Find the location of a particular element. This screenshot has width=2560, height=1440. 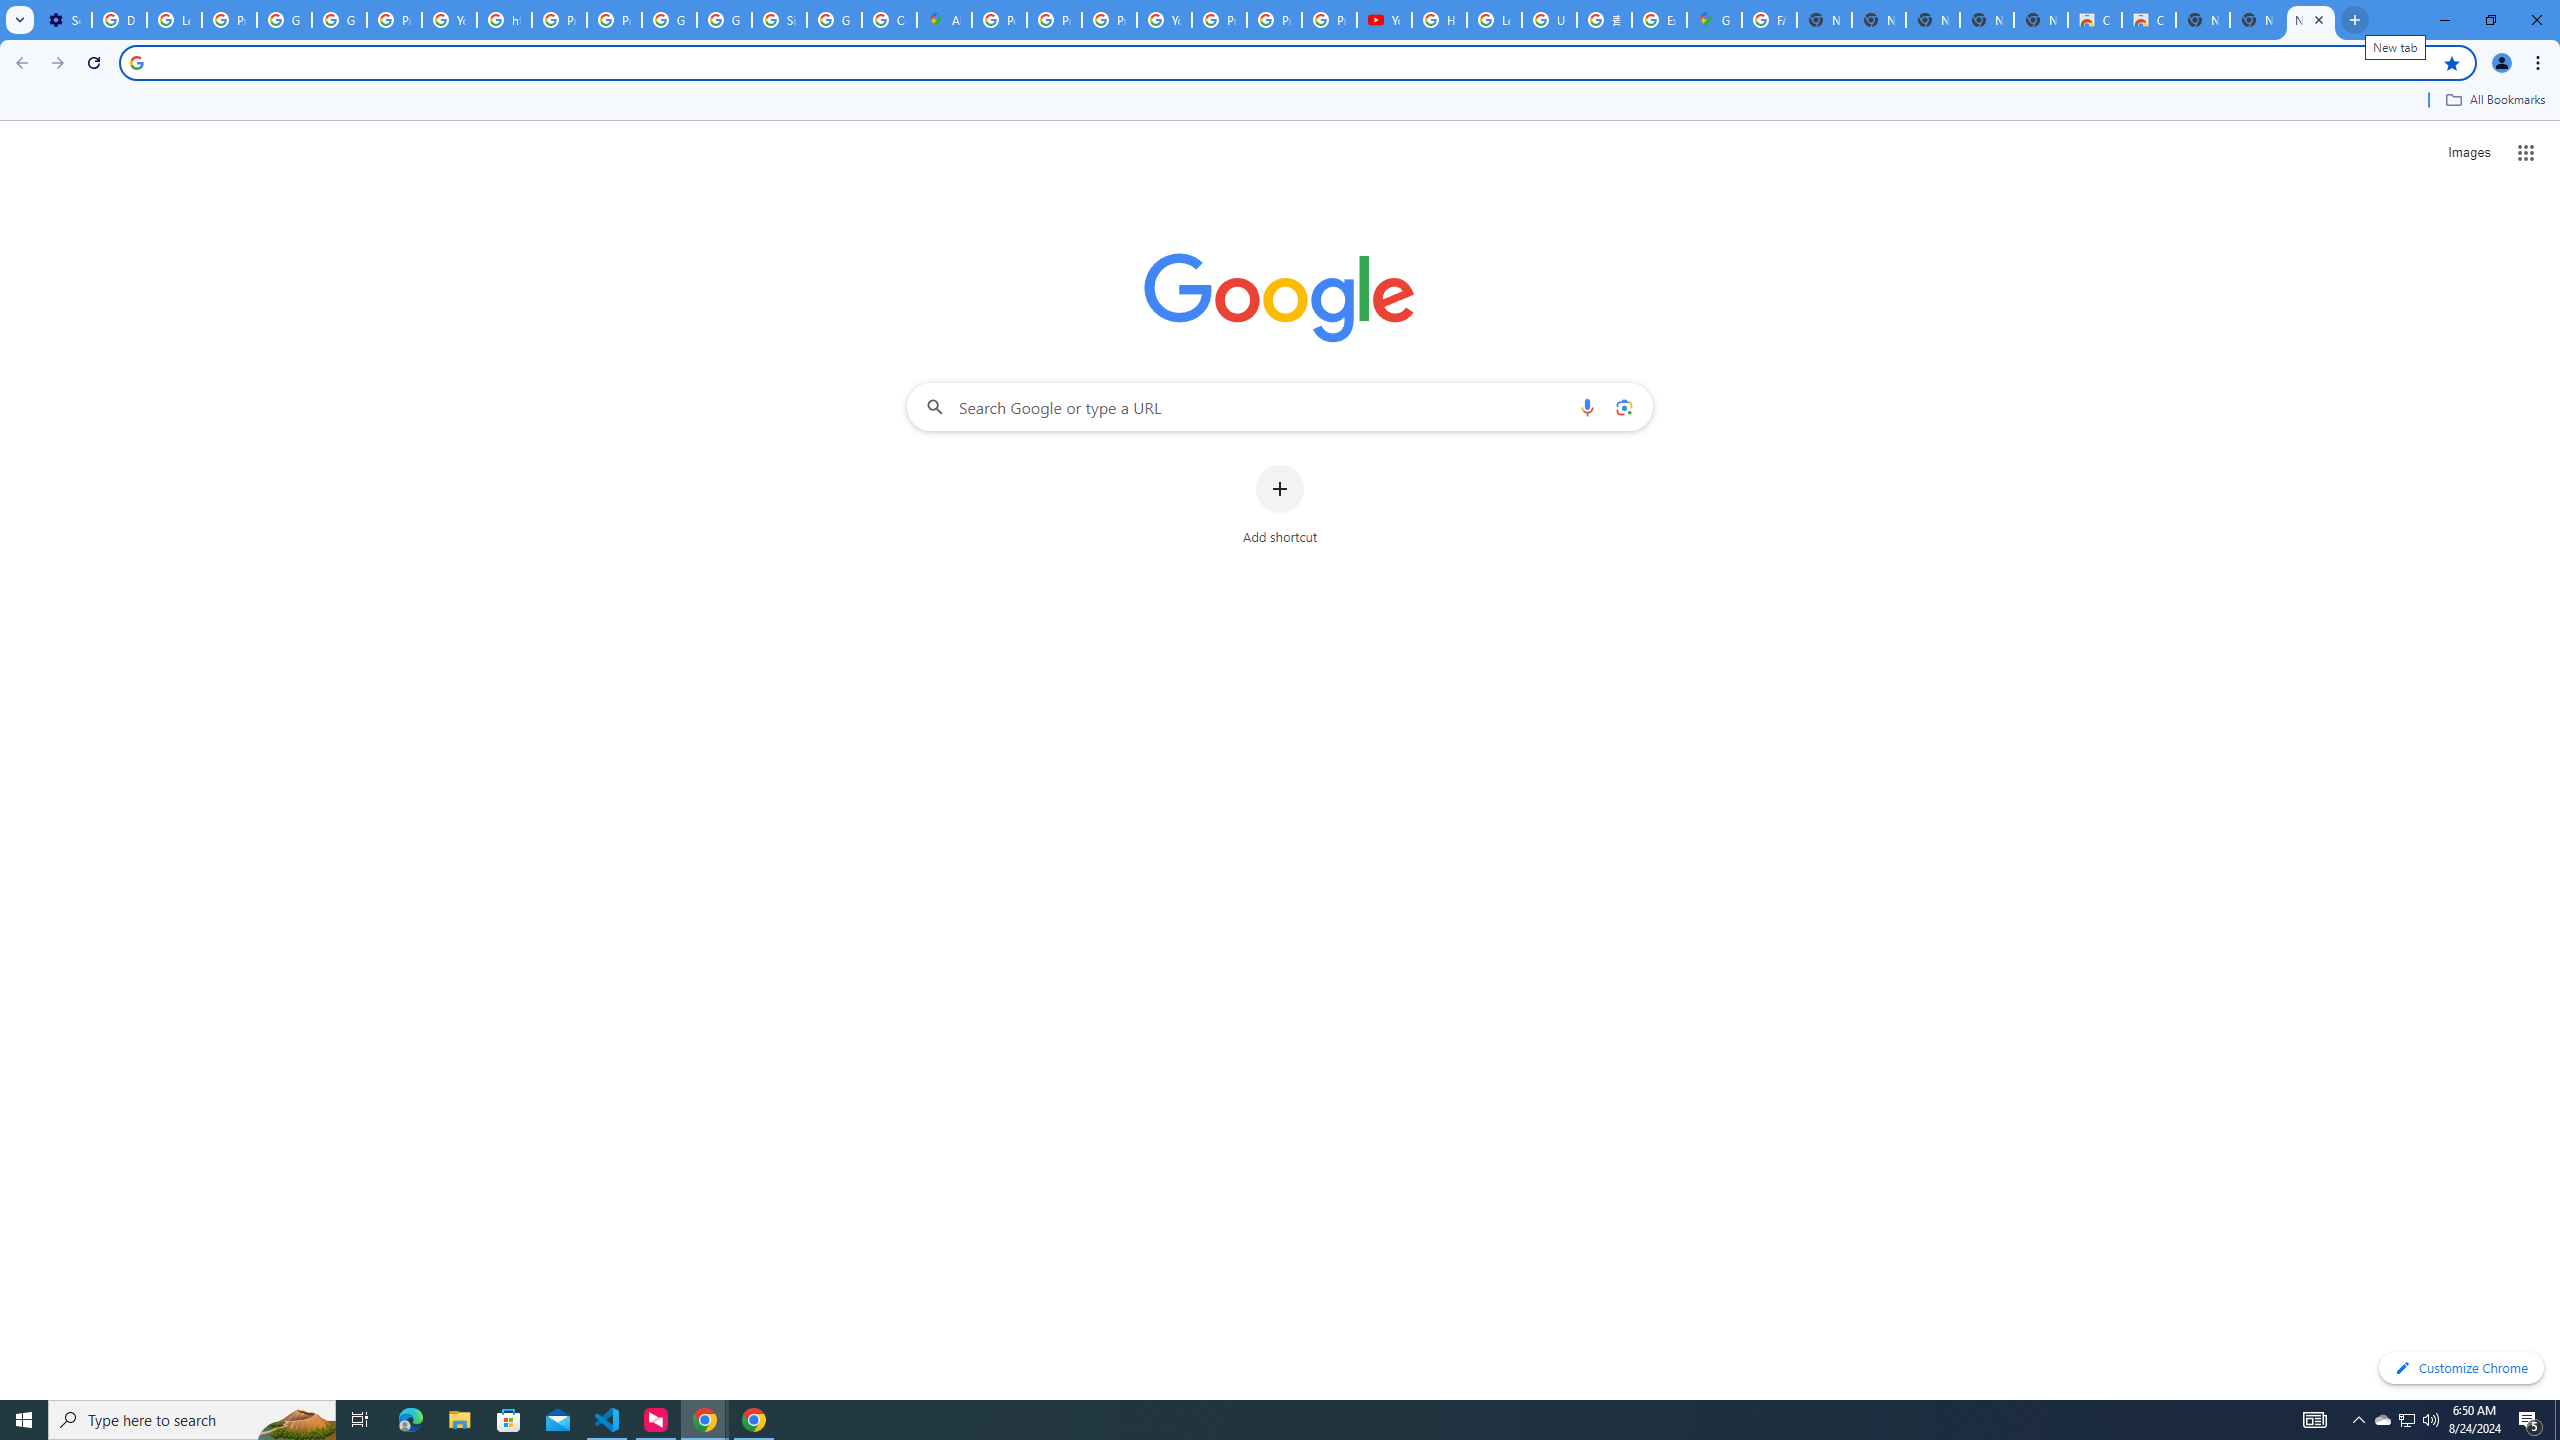

Privacy Checkup is located at coordinates (1274, 20).